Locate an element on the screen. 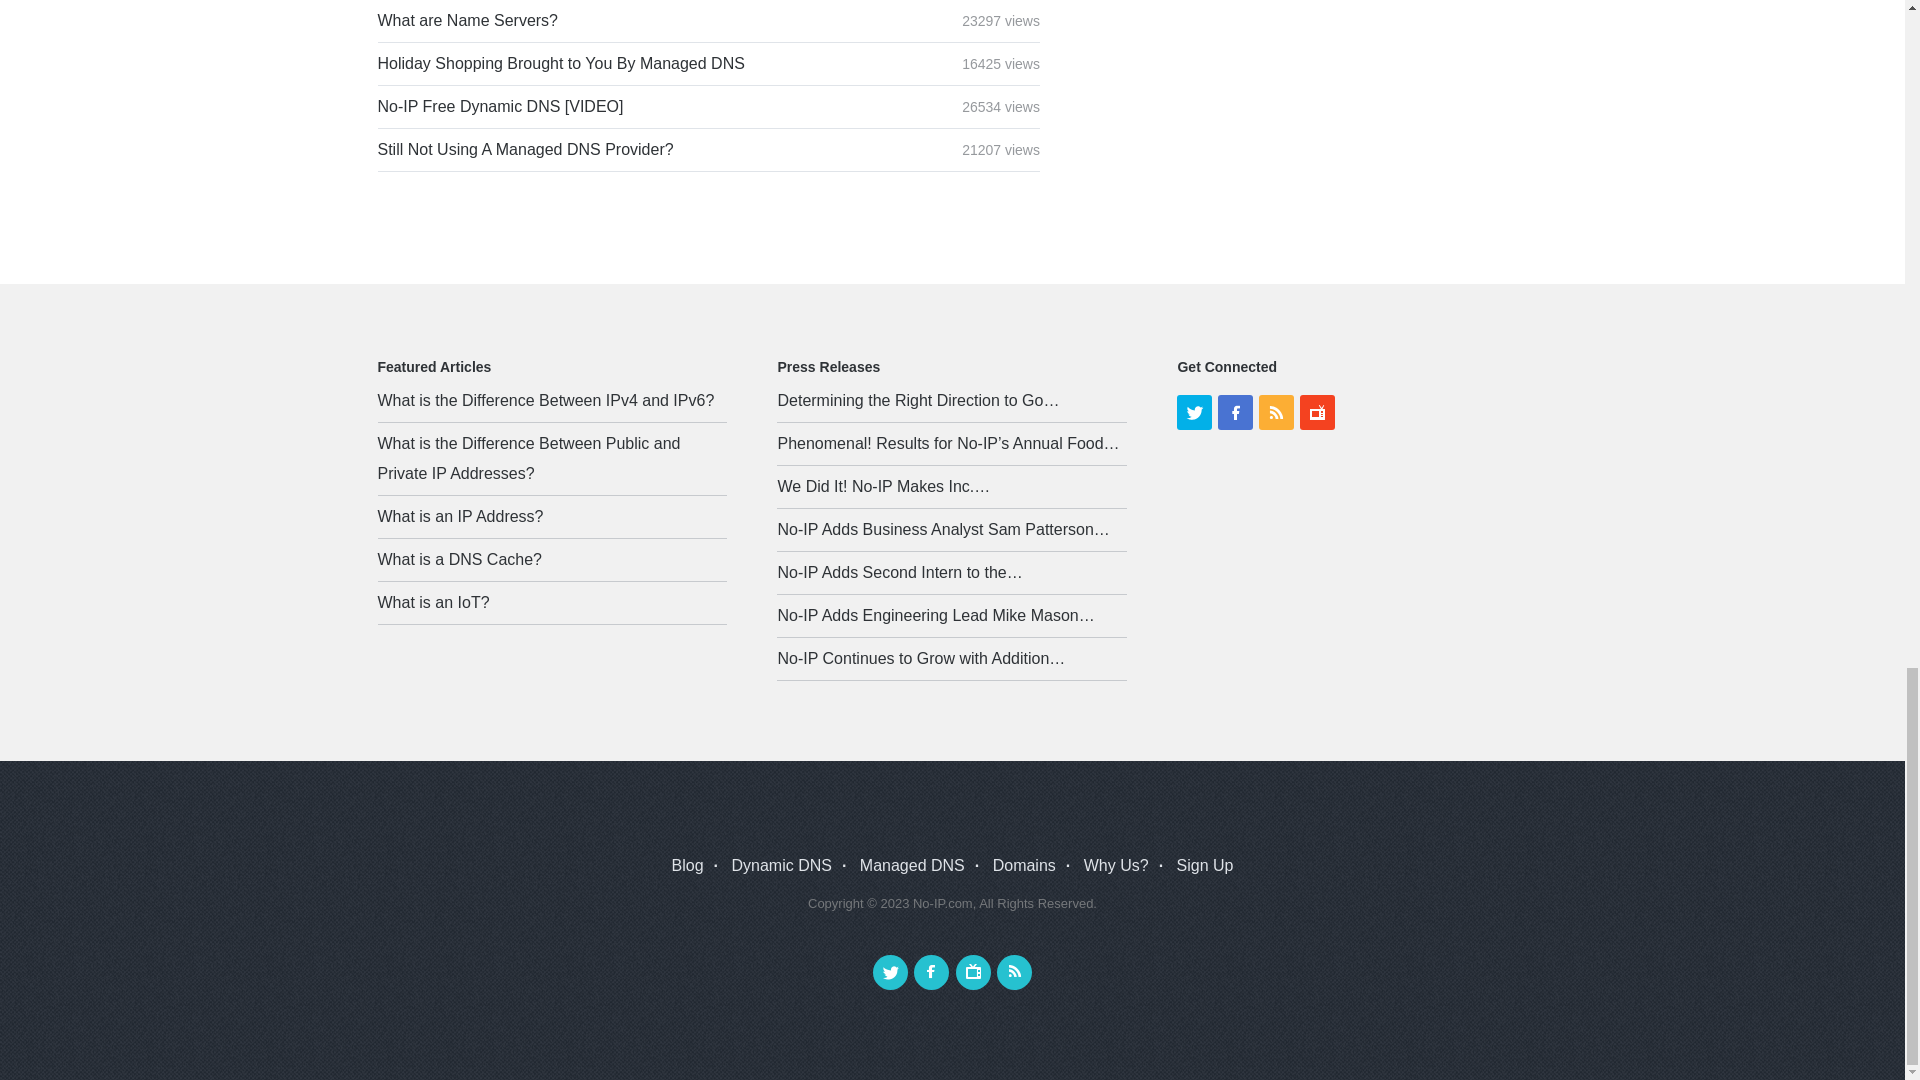  Still Not Using A Managed DNS Provider? is located at coordinates (526, 149).